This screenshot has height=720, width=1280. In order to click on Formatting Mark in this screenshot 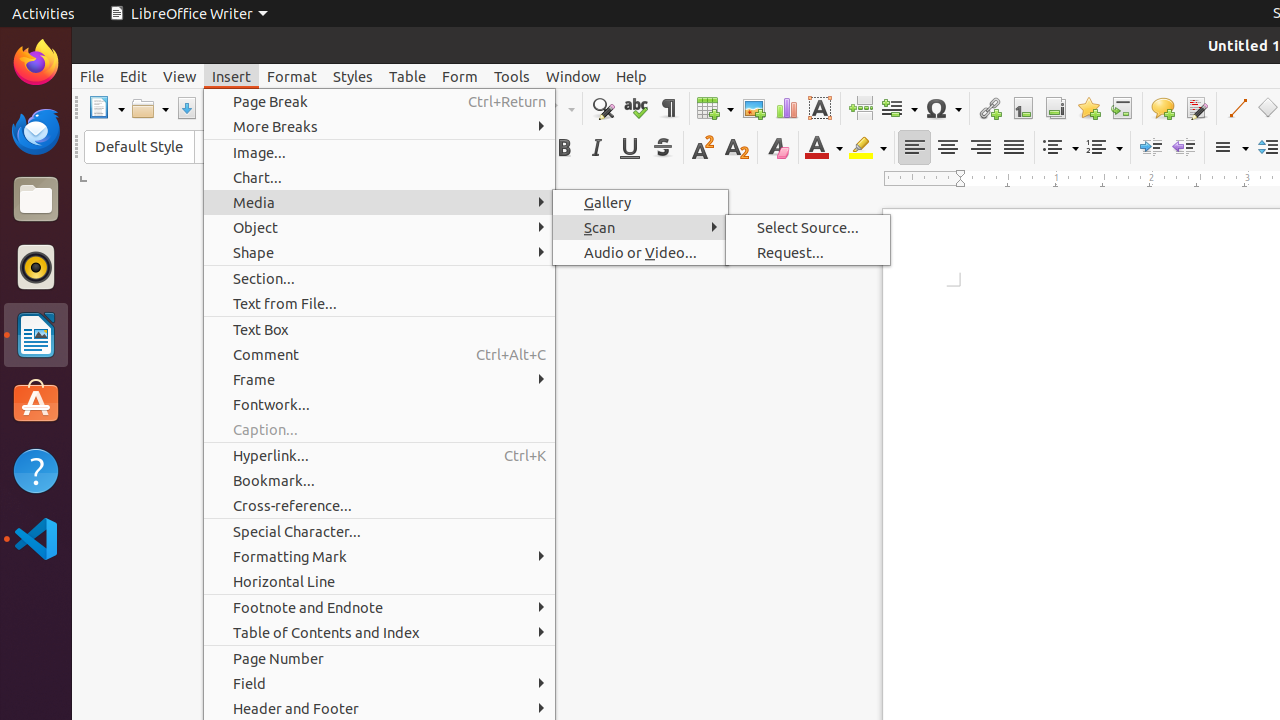, I will do `click(380, 556)`.